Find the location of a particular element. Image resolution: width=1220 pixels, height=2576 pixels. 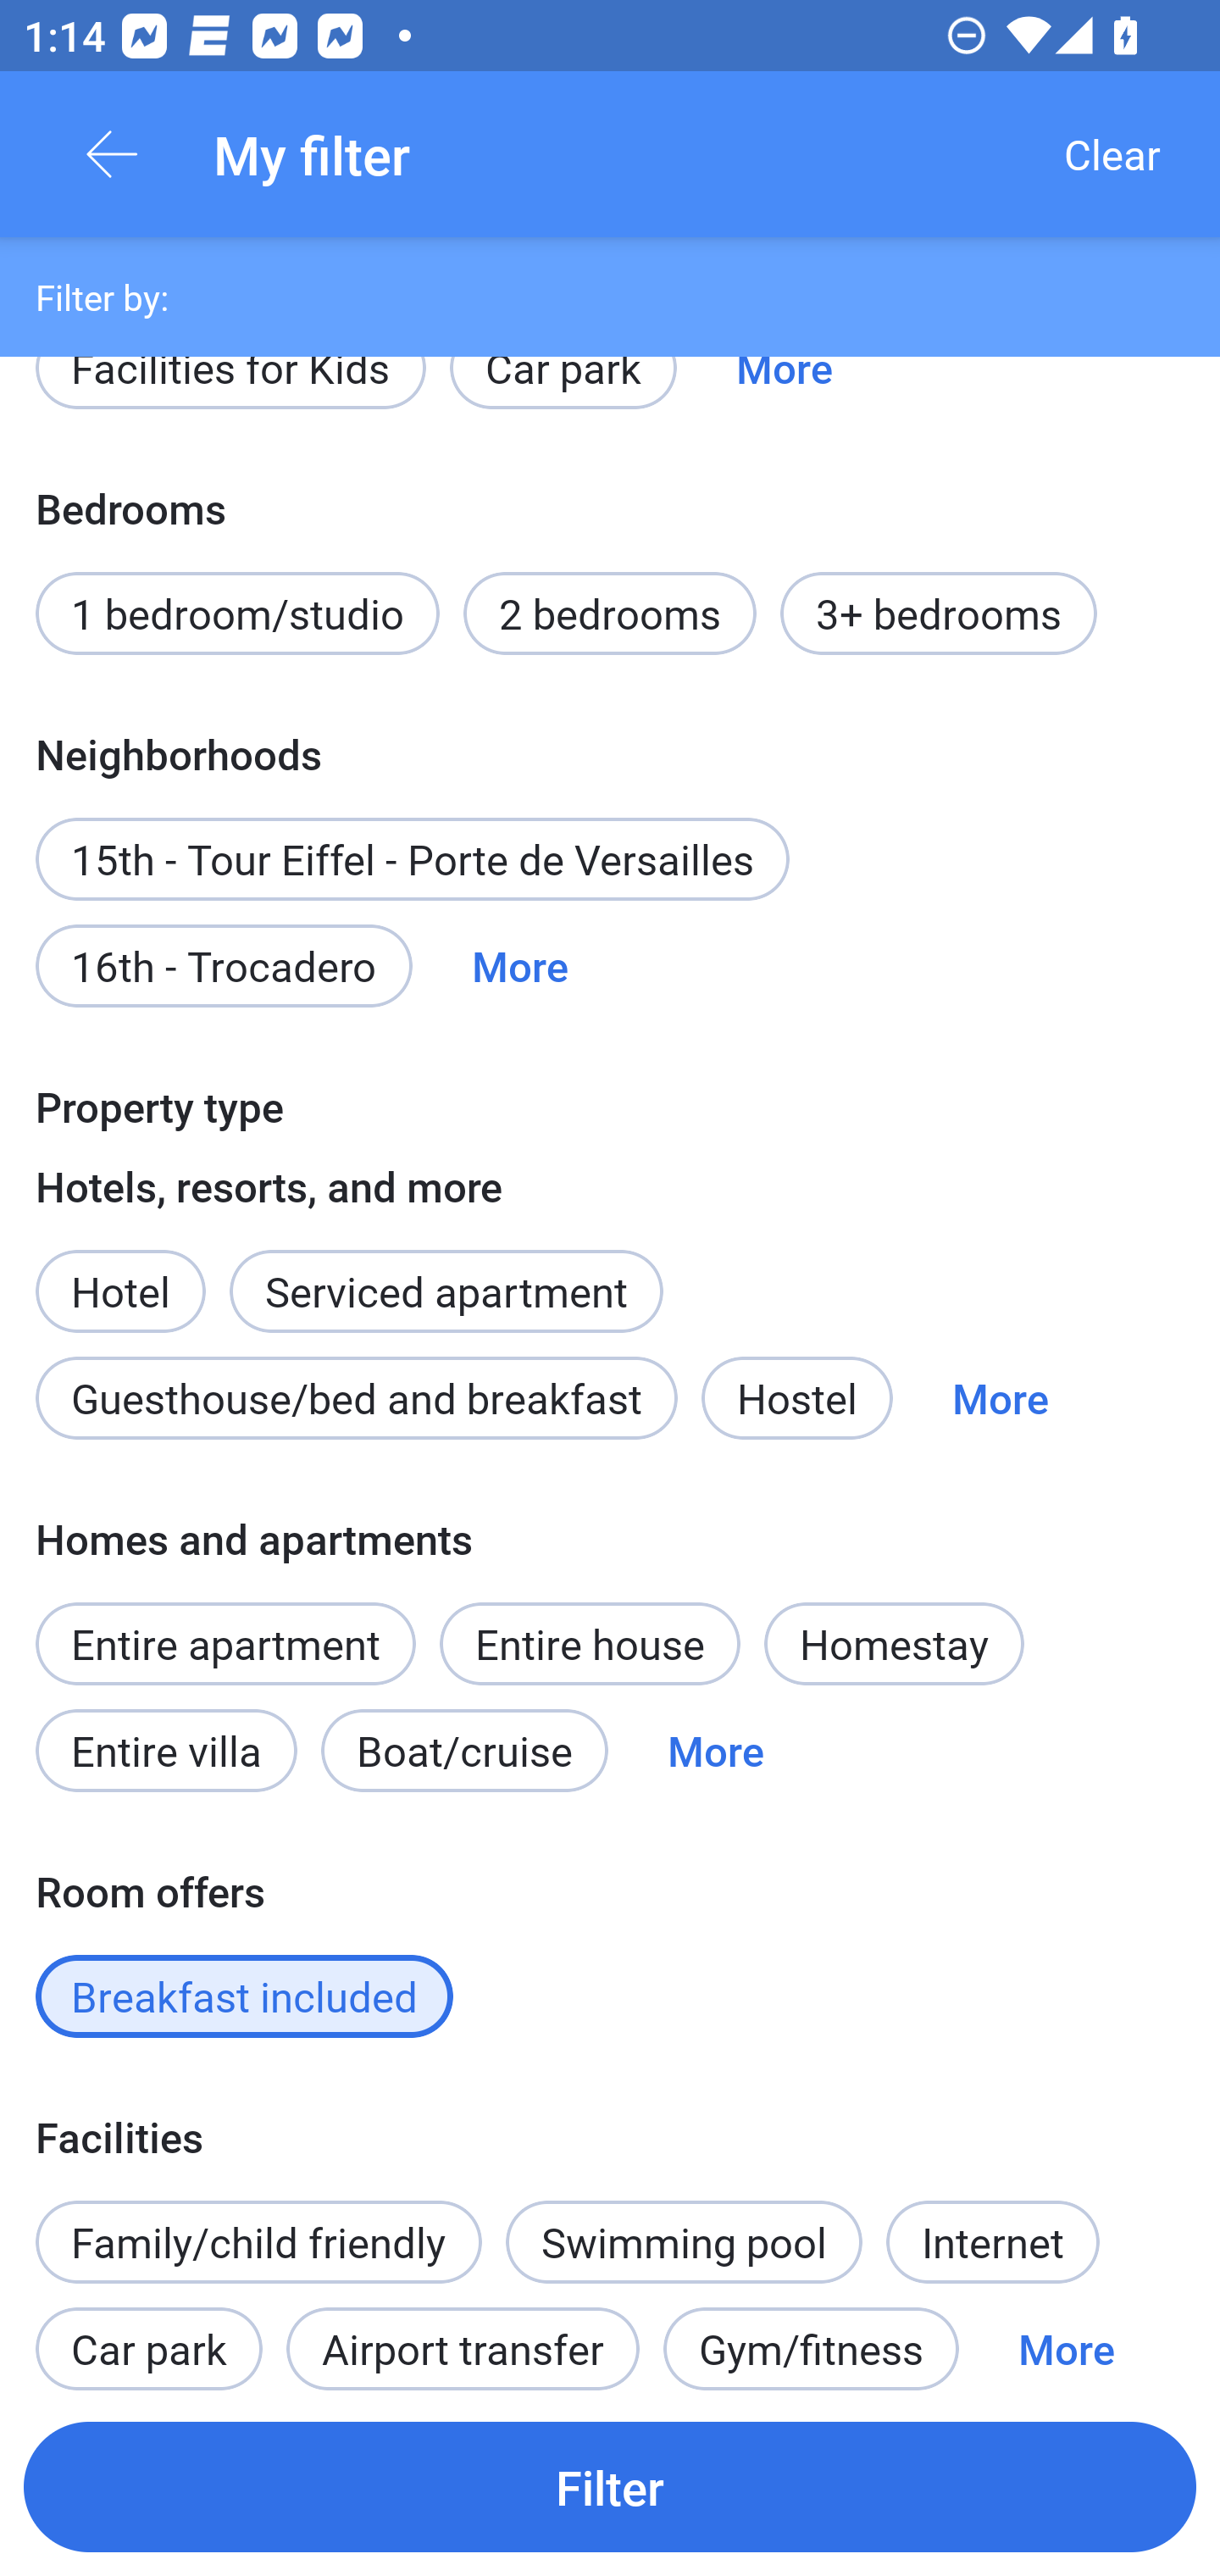

Entire apartment is located at coordinates (225, 1644).